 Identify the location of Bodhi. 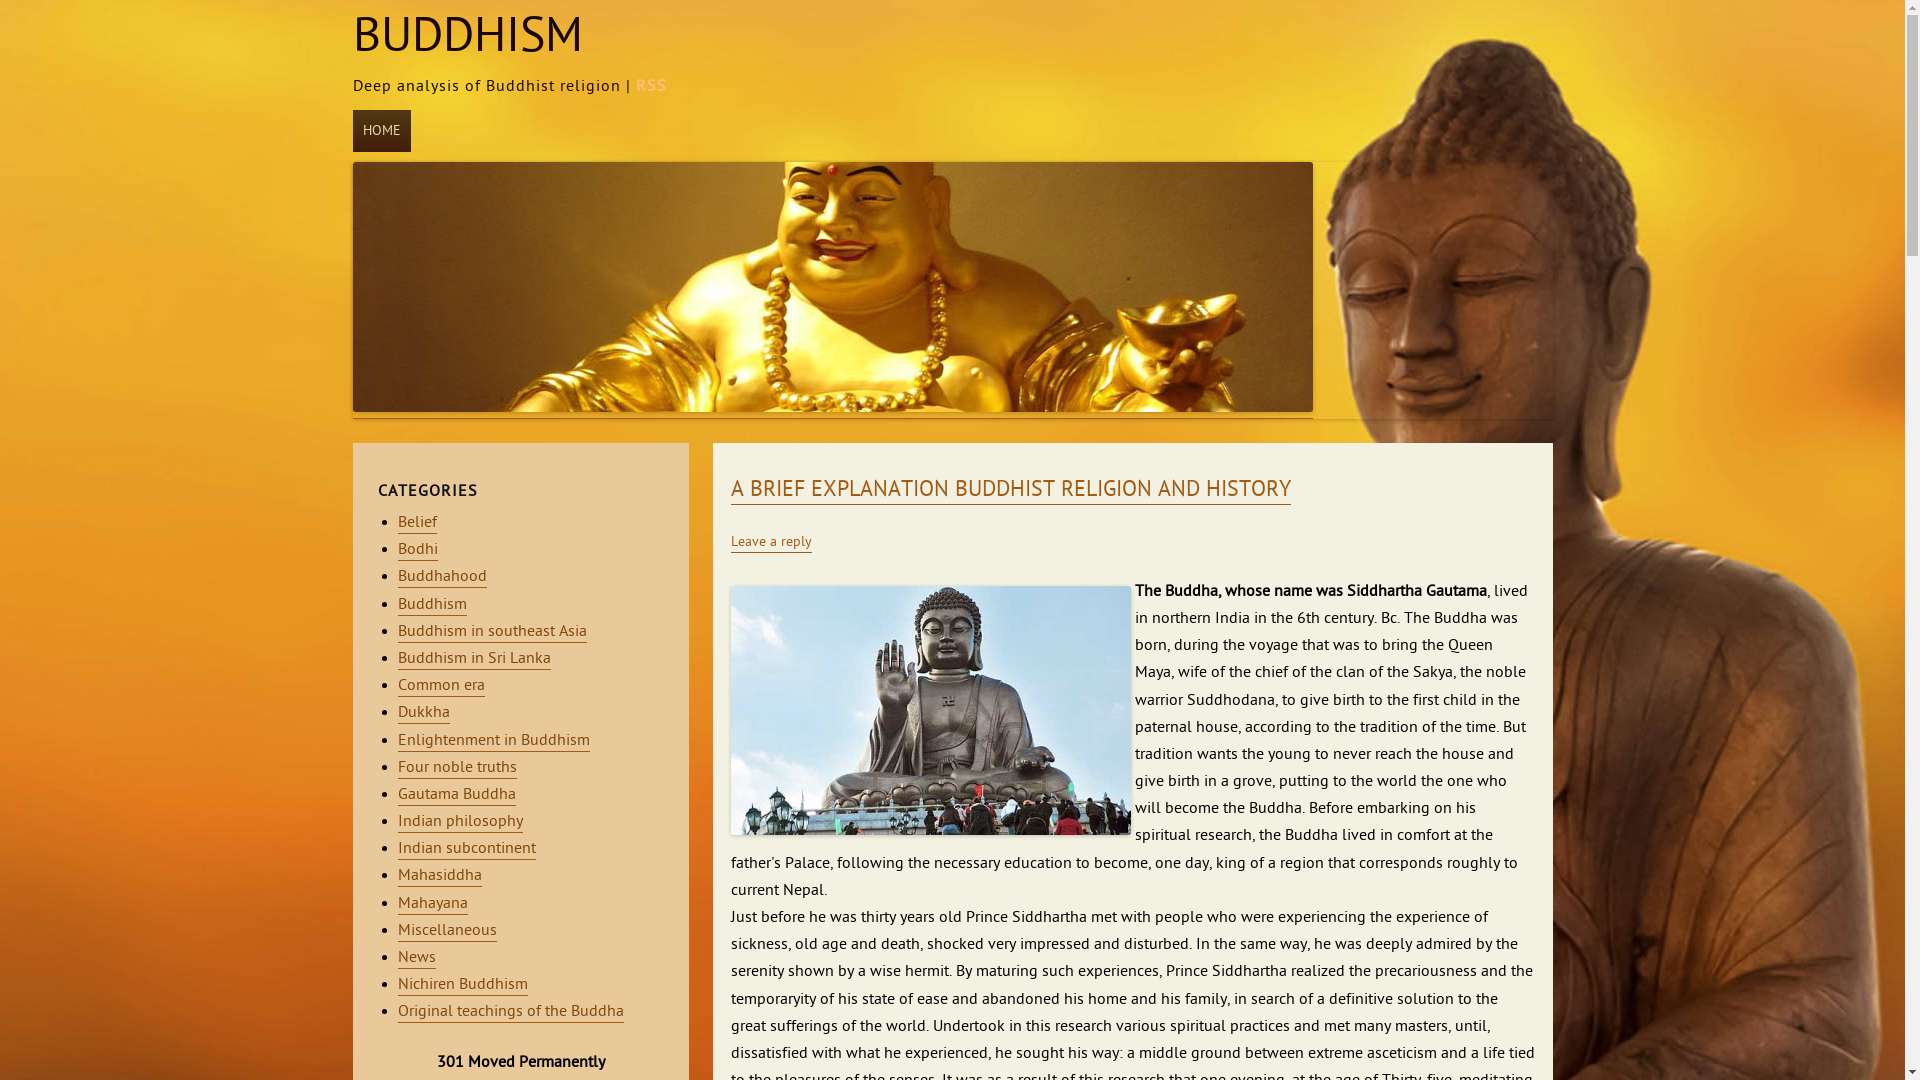
(418, 550).